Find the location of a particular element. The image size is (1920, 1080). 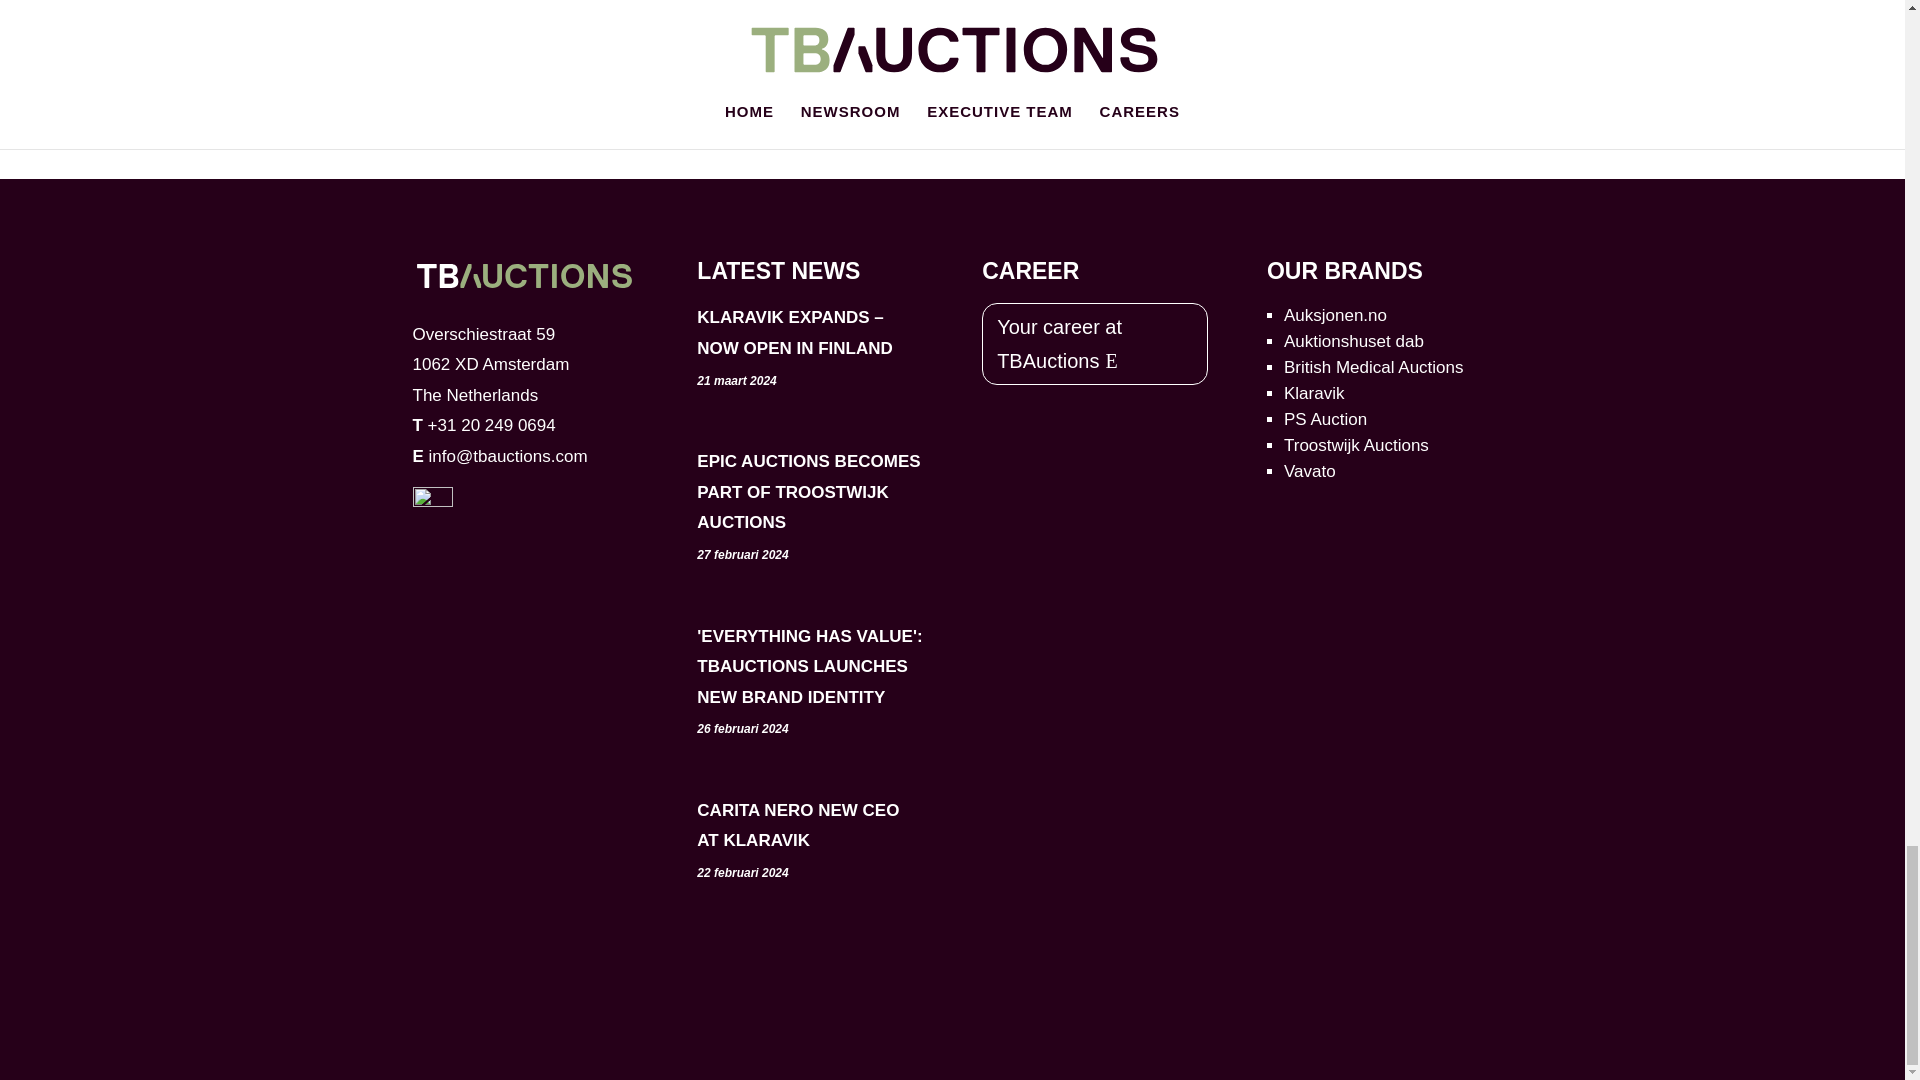

Your career at TBAuctions is located at coordinates (1094, 344).